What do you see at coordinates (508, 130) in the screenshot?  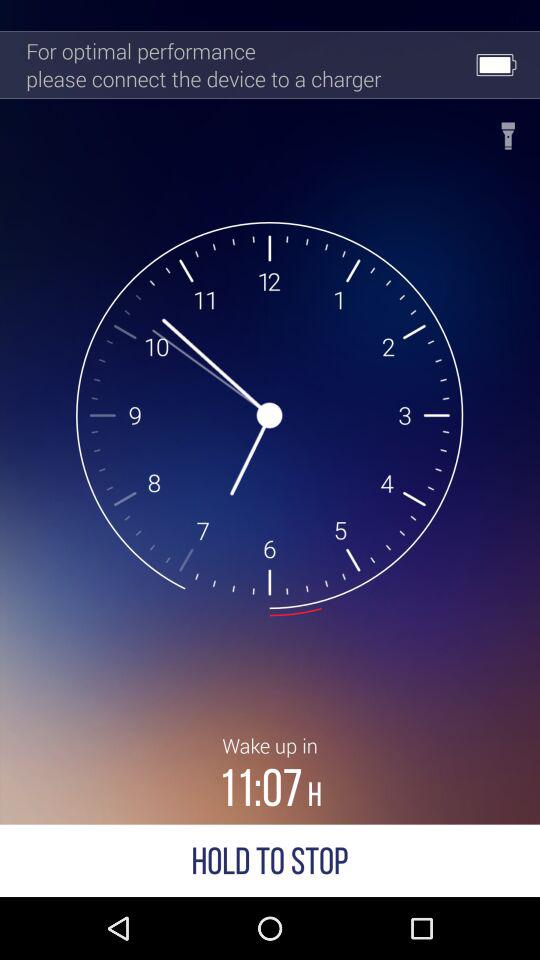 I see `open icon to the right of the for optimal performance` at bounding box center [508, 130].